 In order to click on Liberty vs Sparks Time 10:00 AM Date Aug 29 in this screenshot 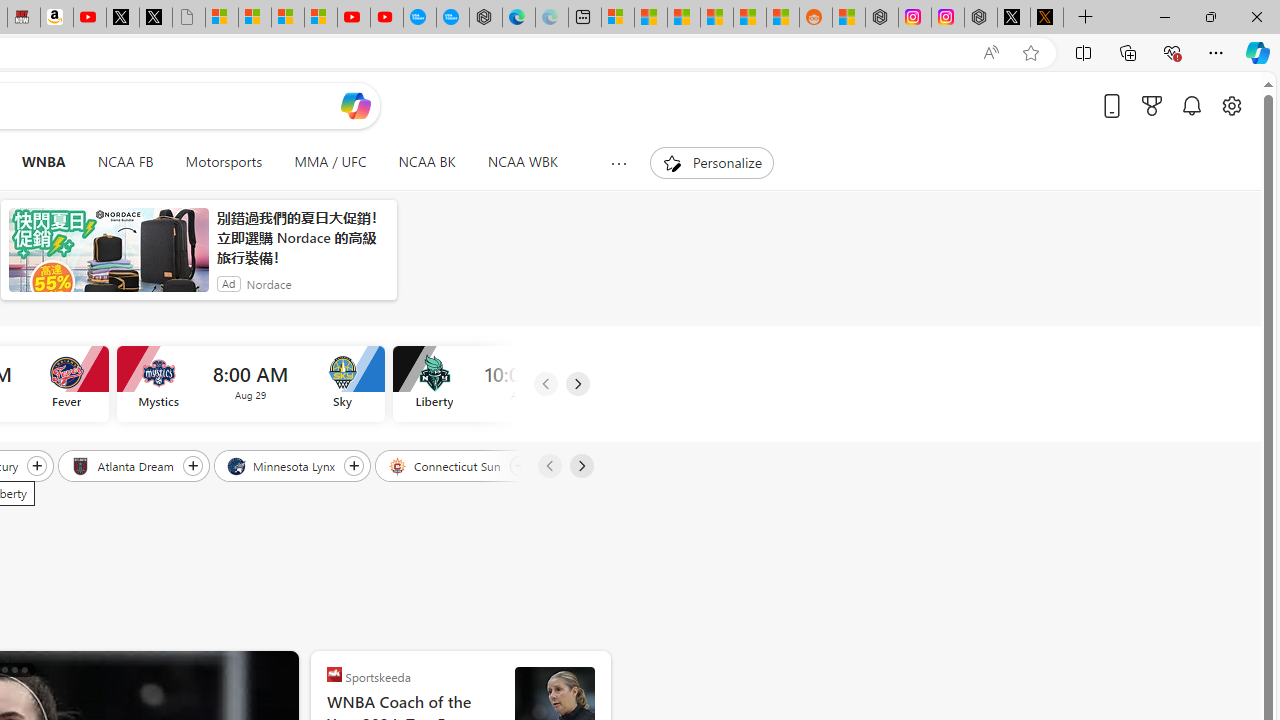, I will do `click(526, 384)`.